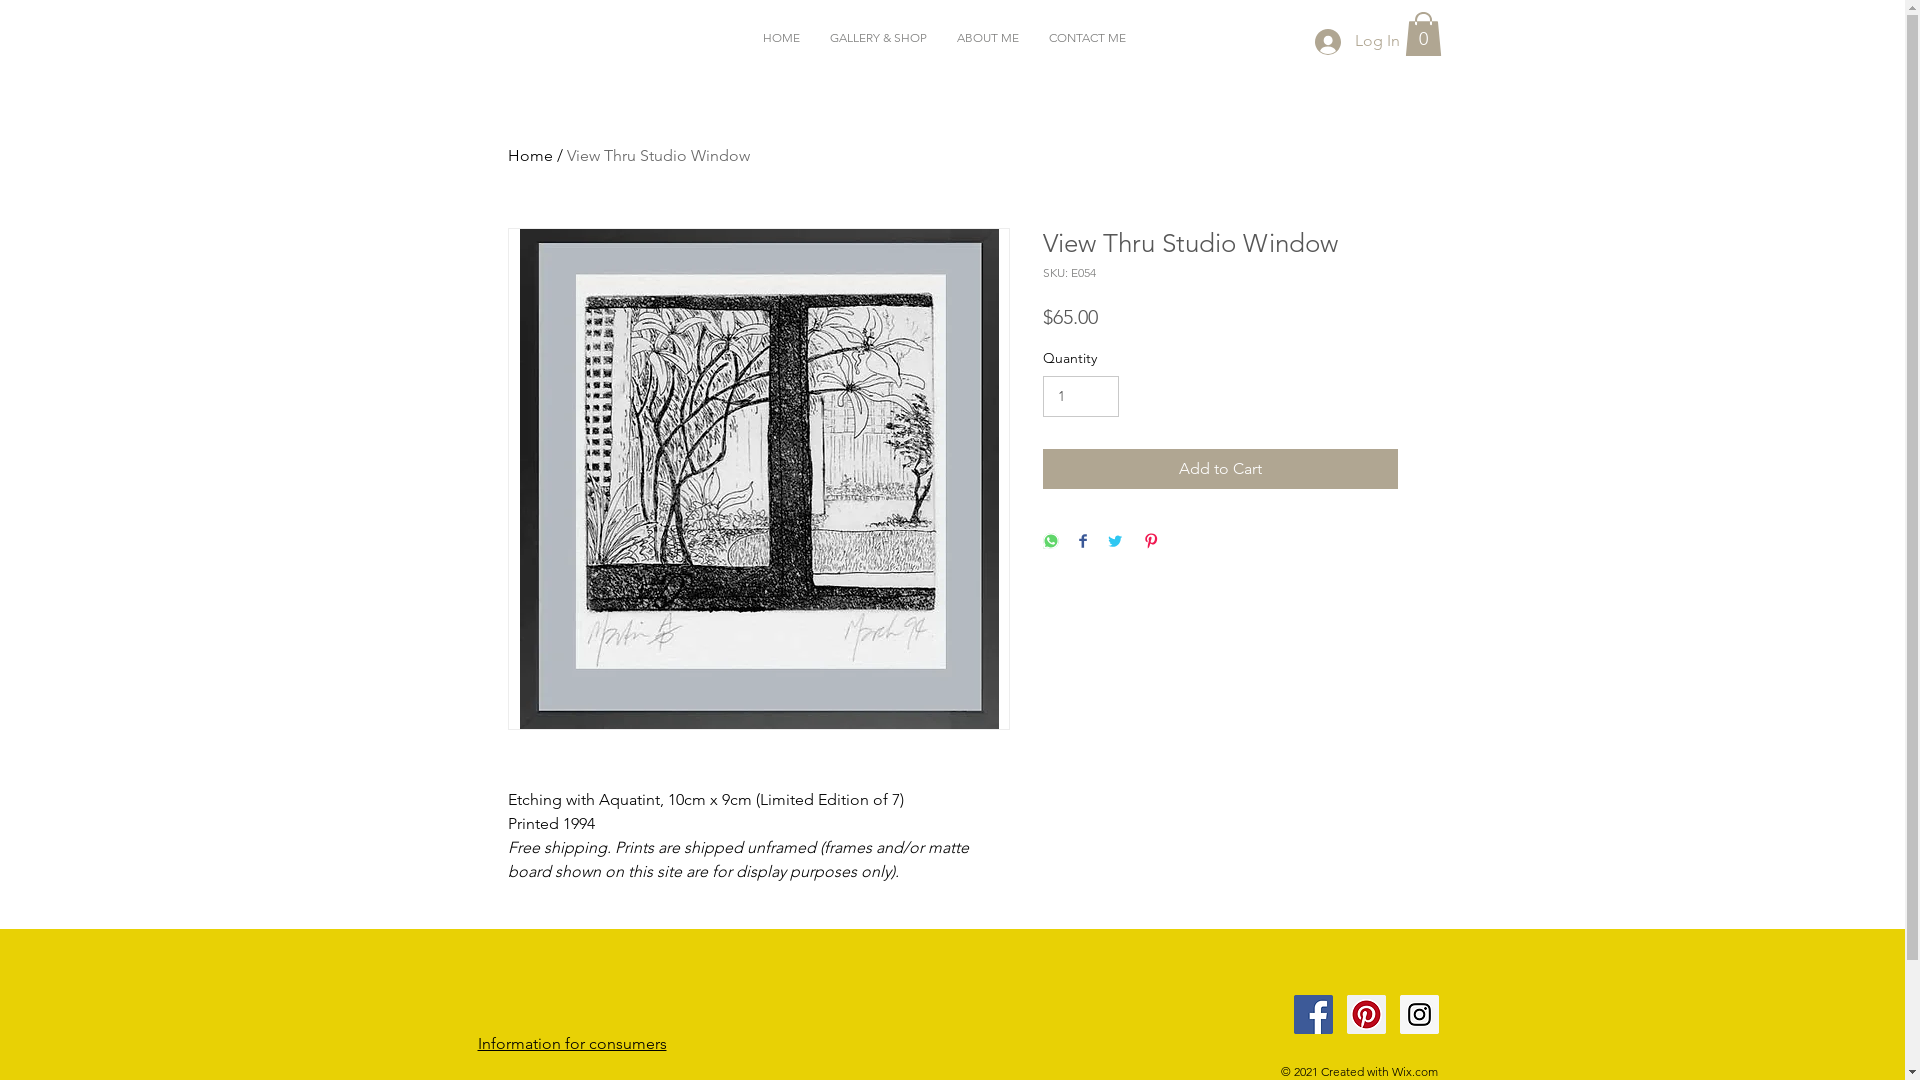 Image resolution: width=1920 pixels, height=1080 pixels. I want to click on CONTACT ME, so click(1088, 38).